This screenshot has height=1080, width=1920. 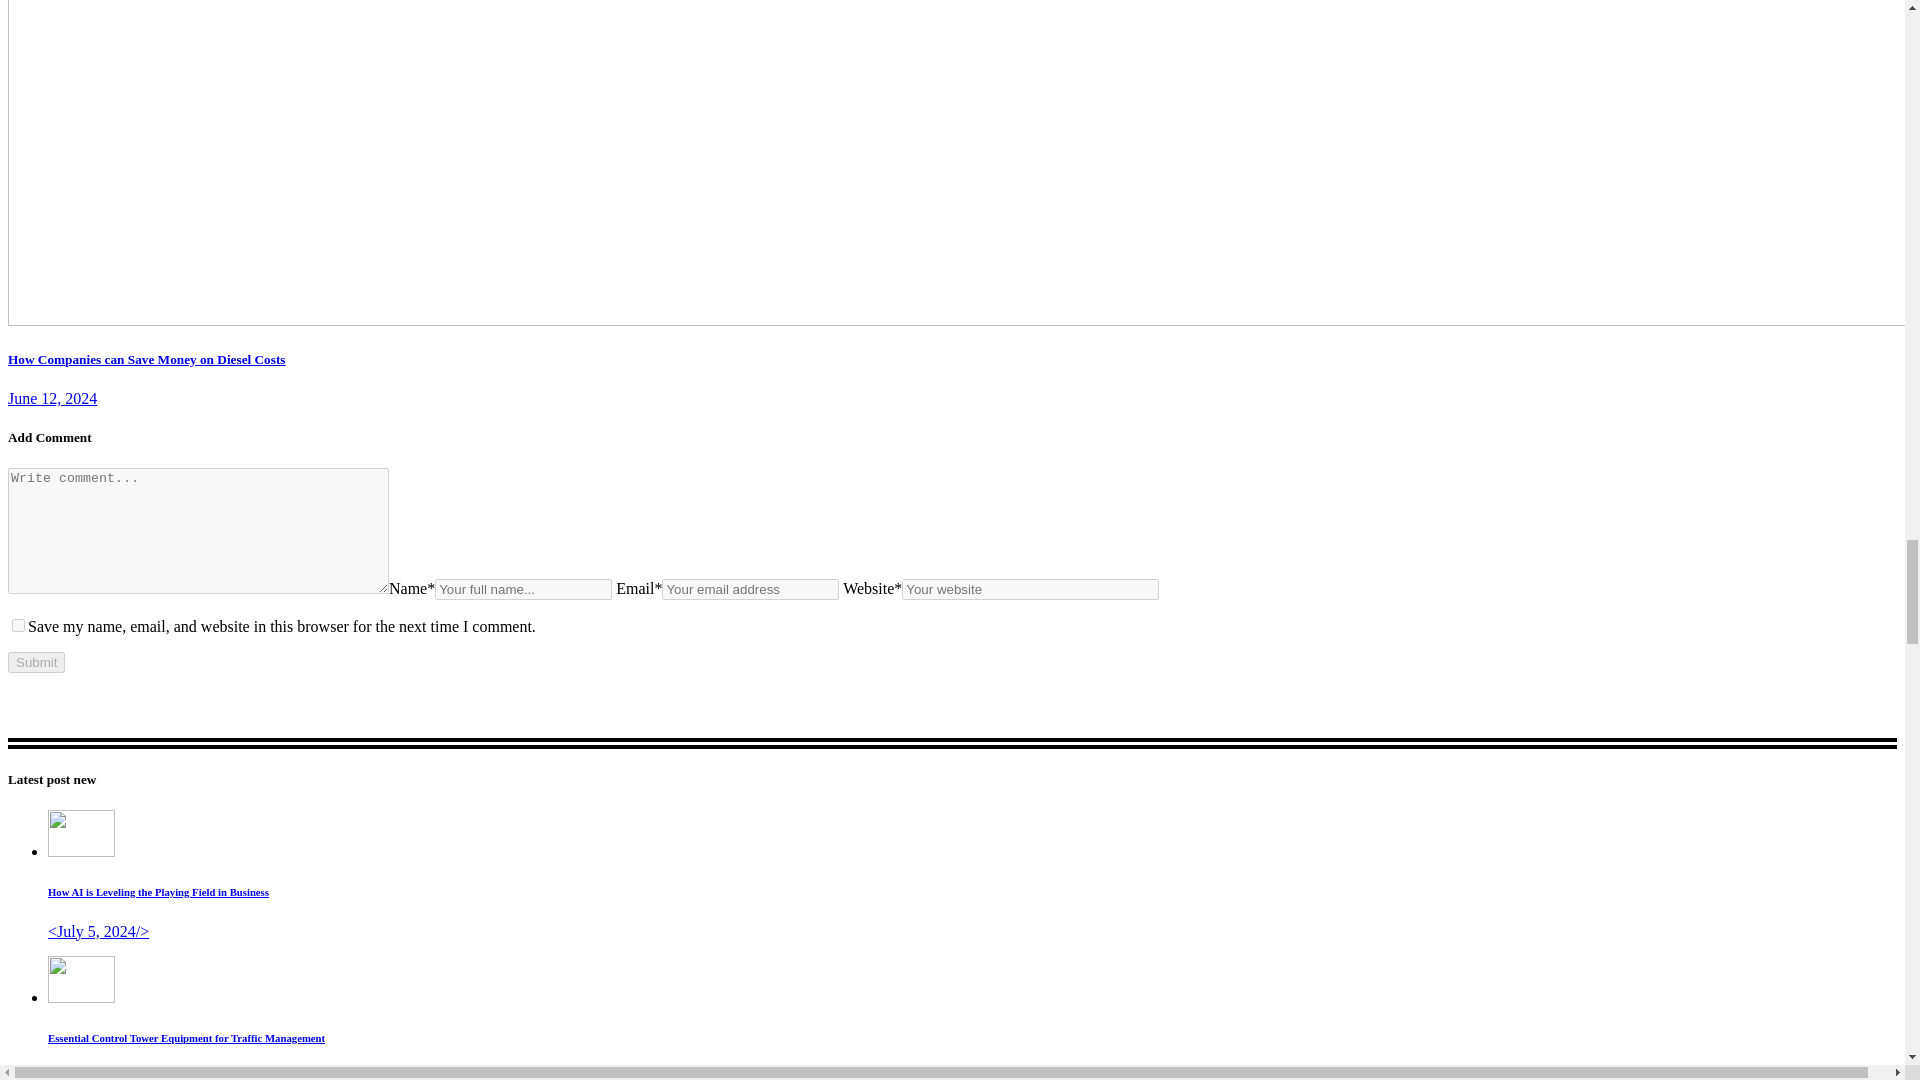 I want to click on Essential Control Tower Equipment for Traffic Management, so click(x=82, y=997).